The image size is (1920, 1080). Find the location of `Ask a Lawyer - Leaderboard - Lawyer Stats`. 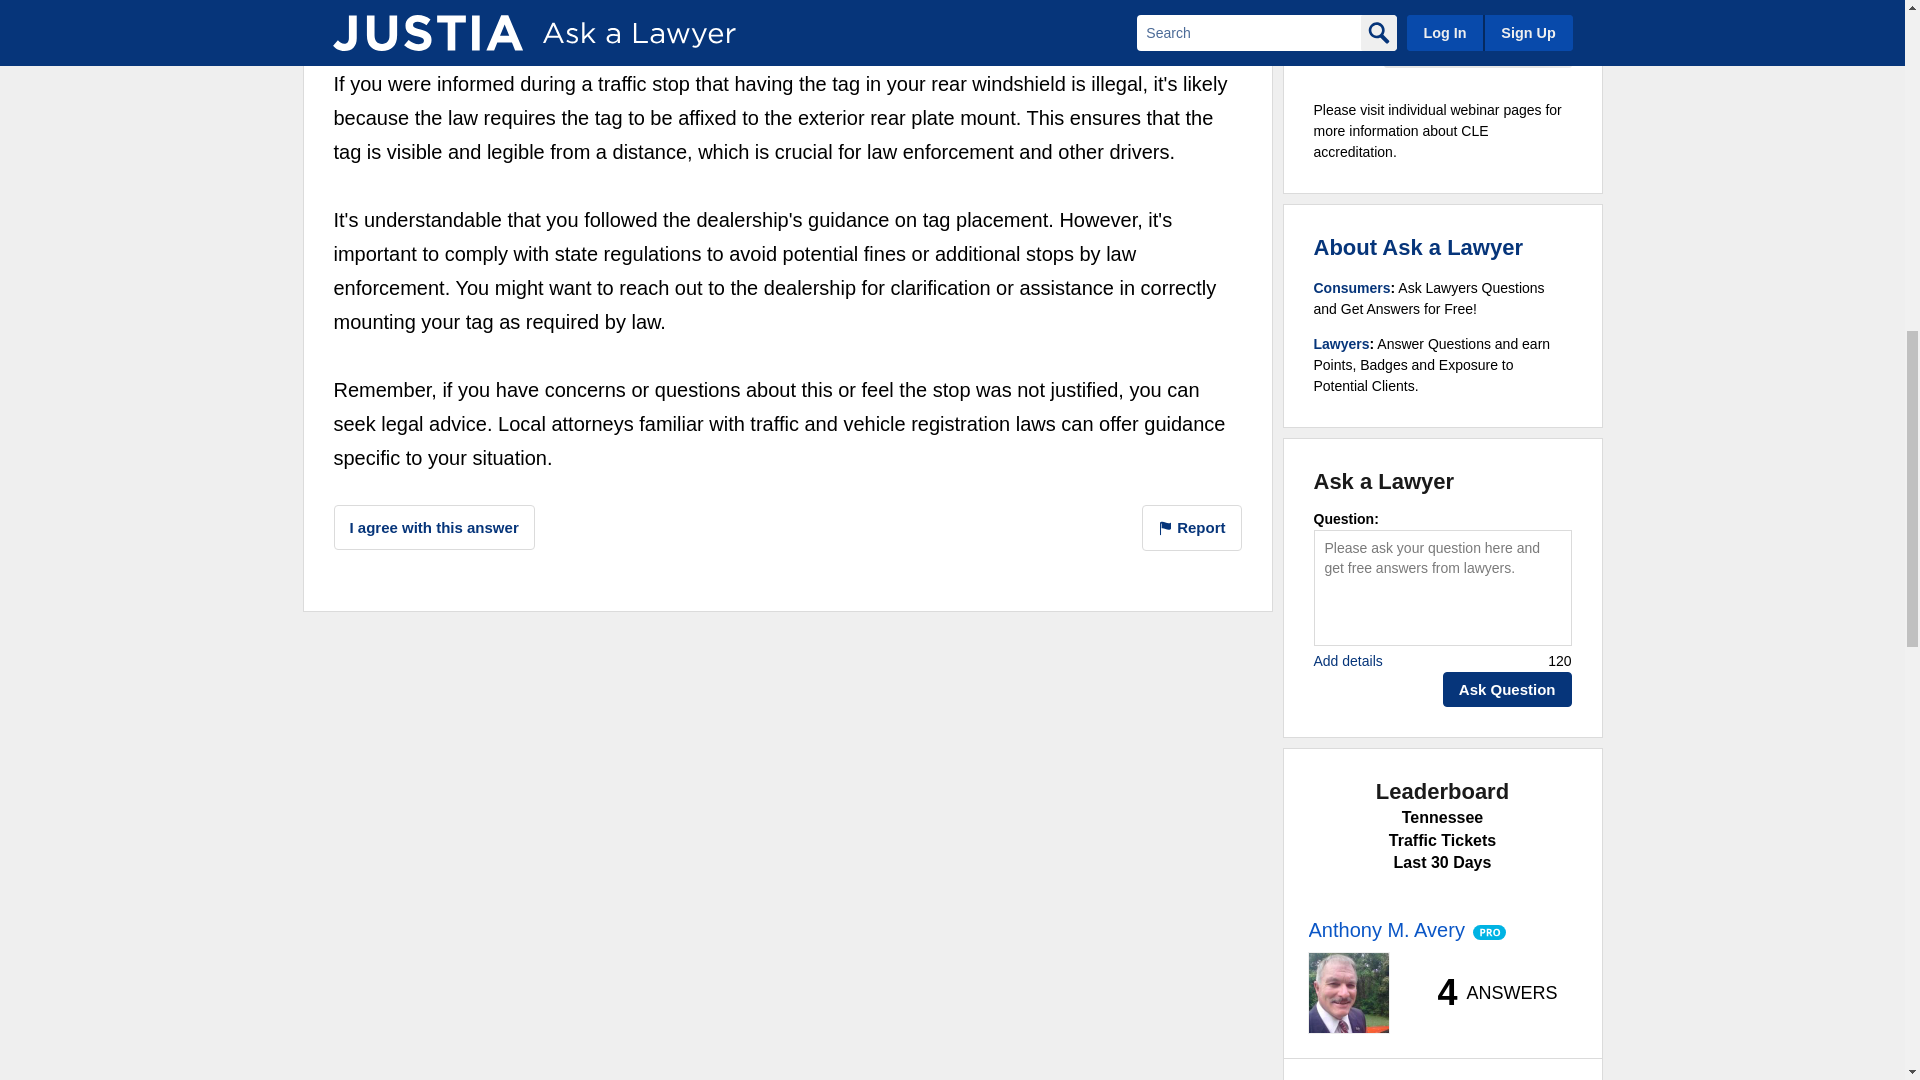

Ask a Lawyer - Leaderboard - Lawyer Stats is located at coordinates (1486, 992).